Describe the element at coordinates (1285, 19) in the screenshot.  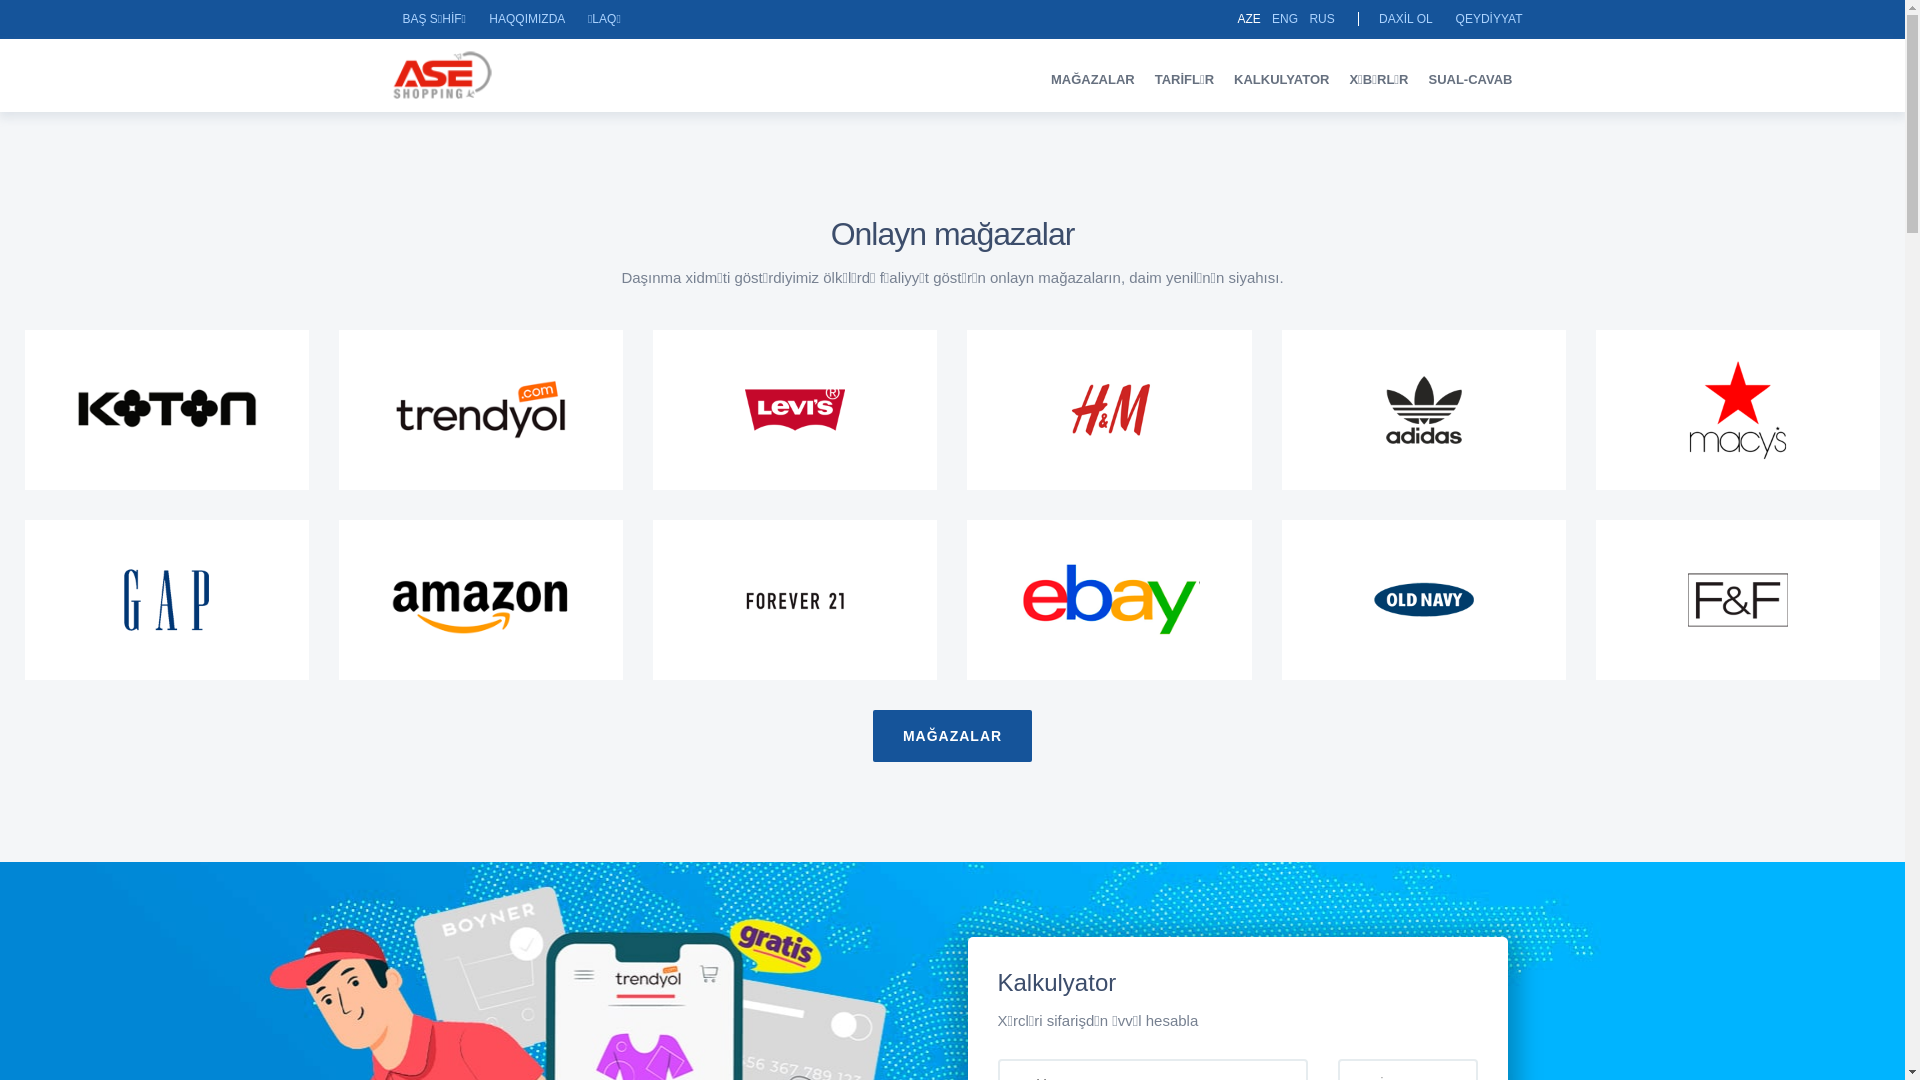
I see `ENG` at that location.